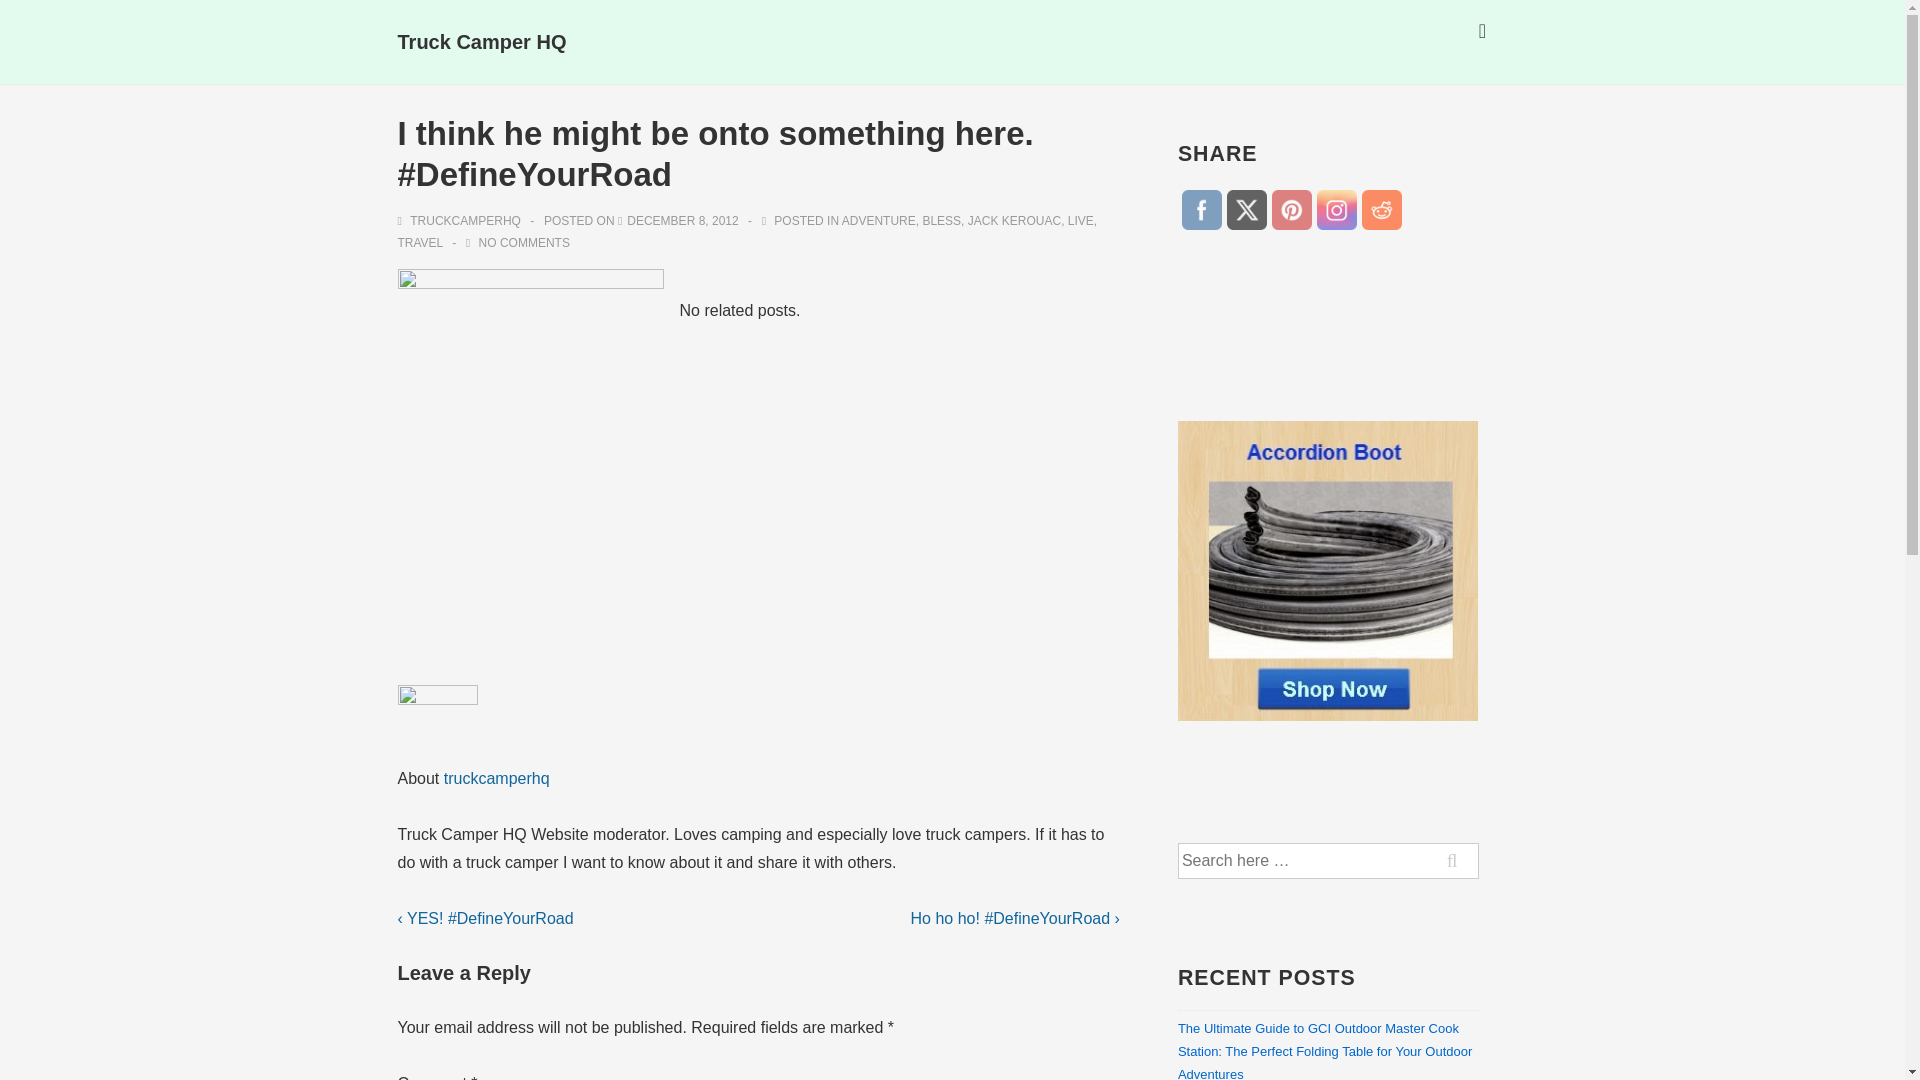 Image resolution: width=1920 pixels, height=1080 pixels. Describe the element at coordinates (1202, 210) in the screenshot. I see `Facebook` at that location.